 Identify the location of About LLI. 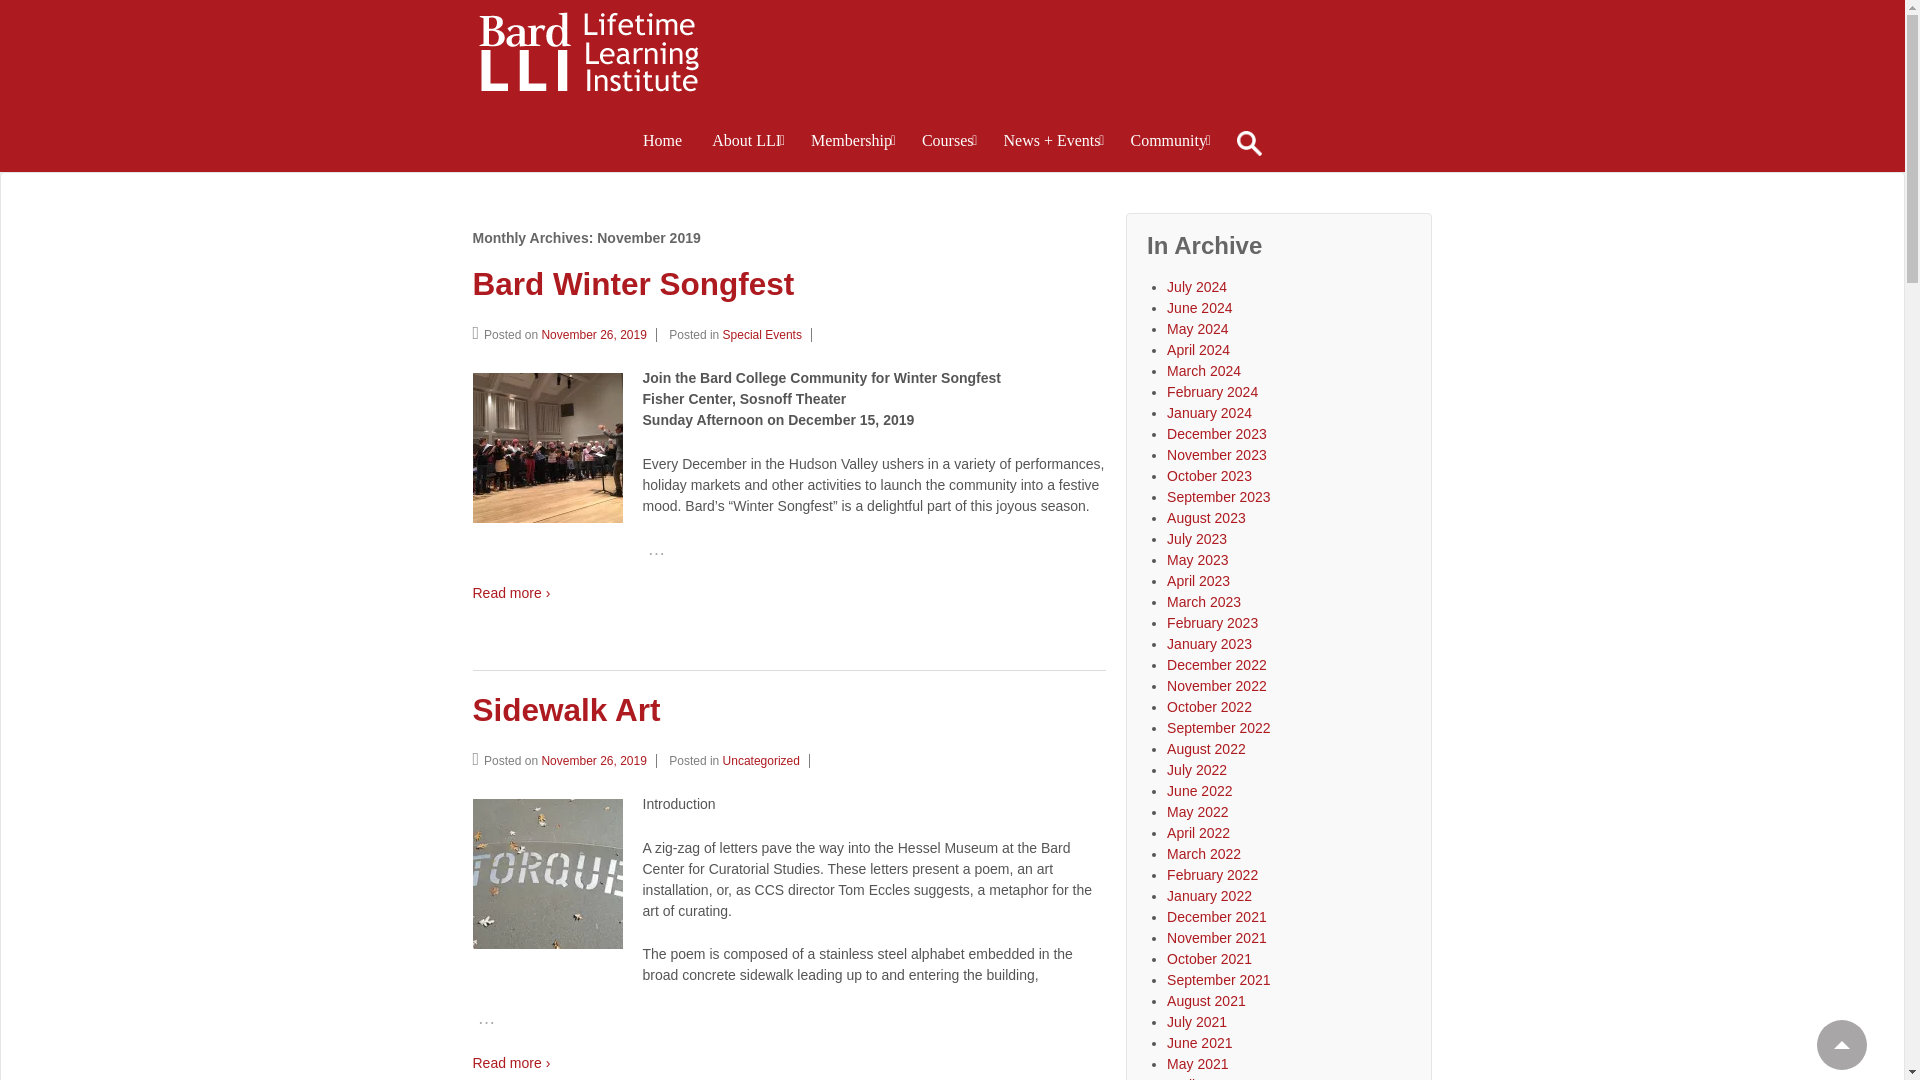
(746, 140).